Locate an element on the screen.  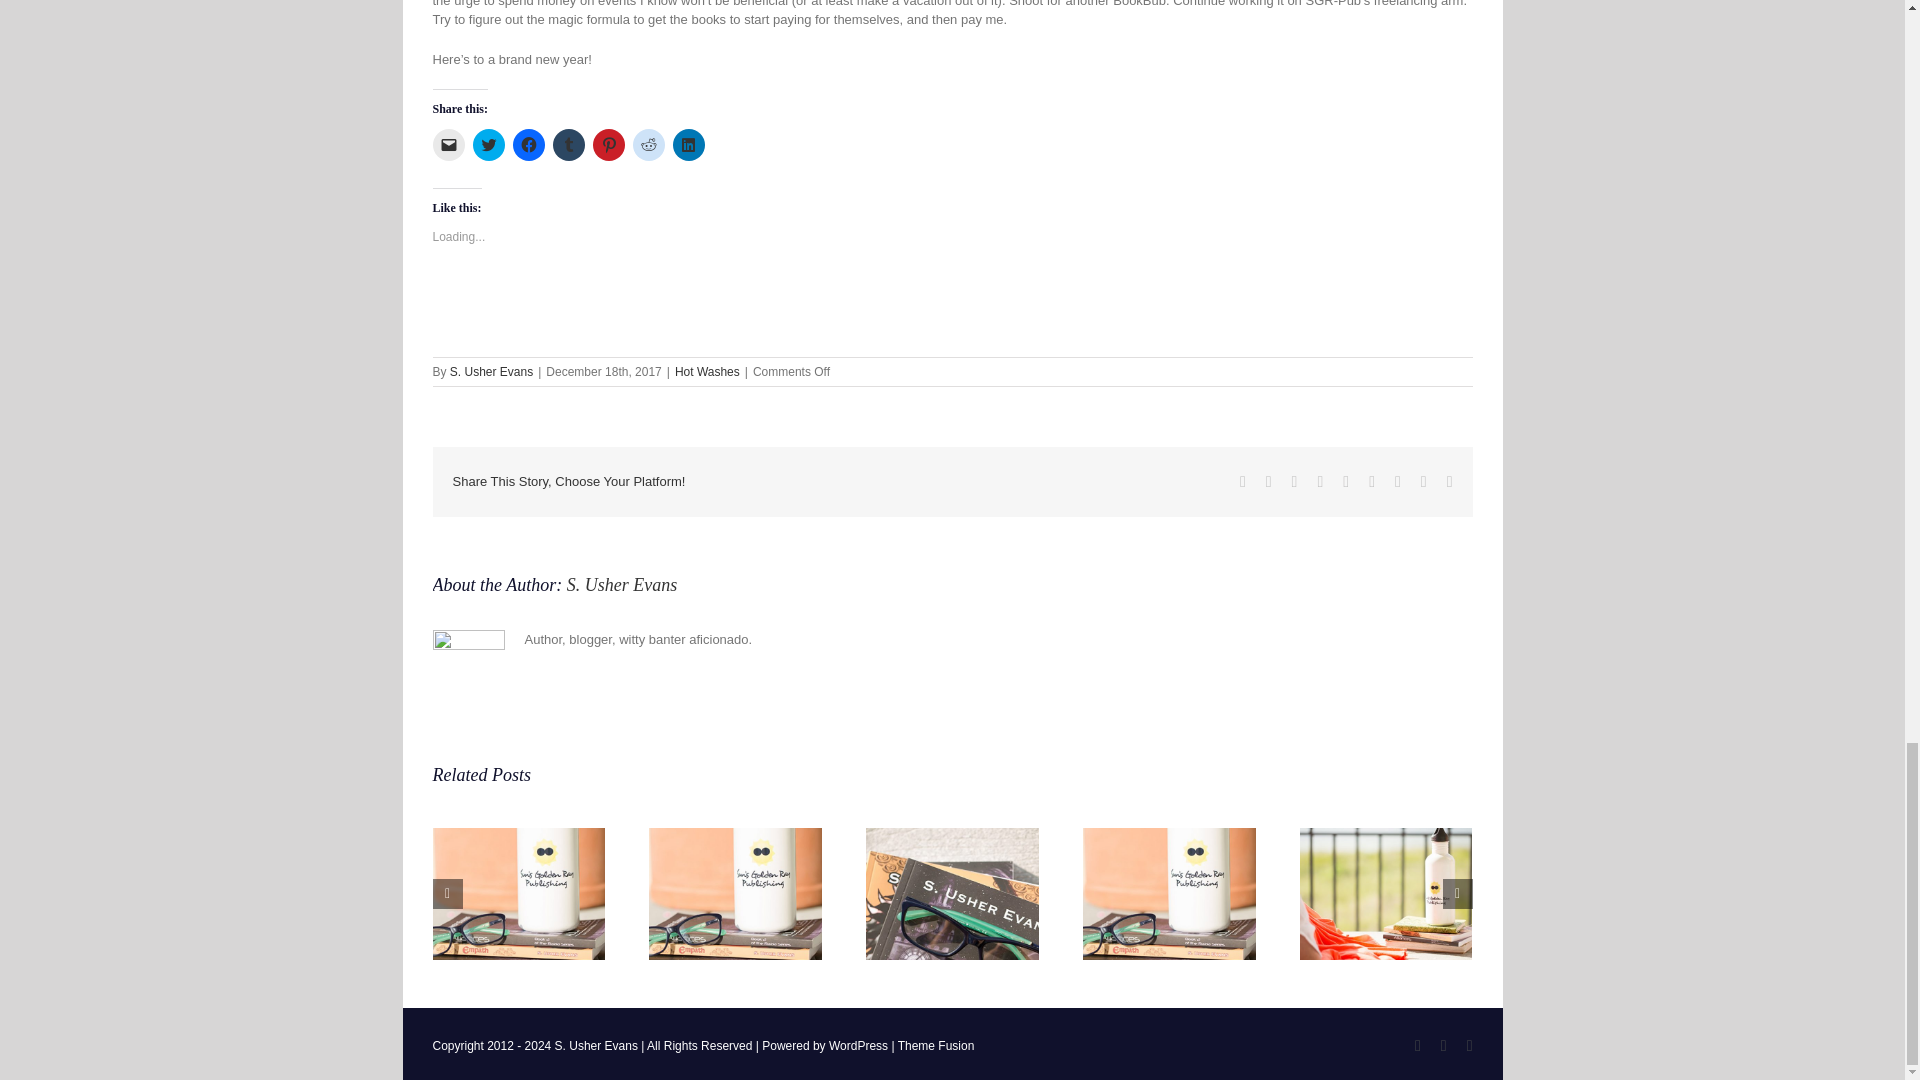
Like or Reblog is located at coordinates (952, 308).